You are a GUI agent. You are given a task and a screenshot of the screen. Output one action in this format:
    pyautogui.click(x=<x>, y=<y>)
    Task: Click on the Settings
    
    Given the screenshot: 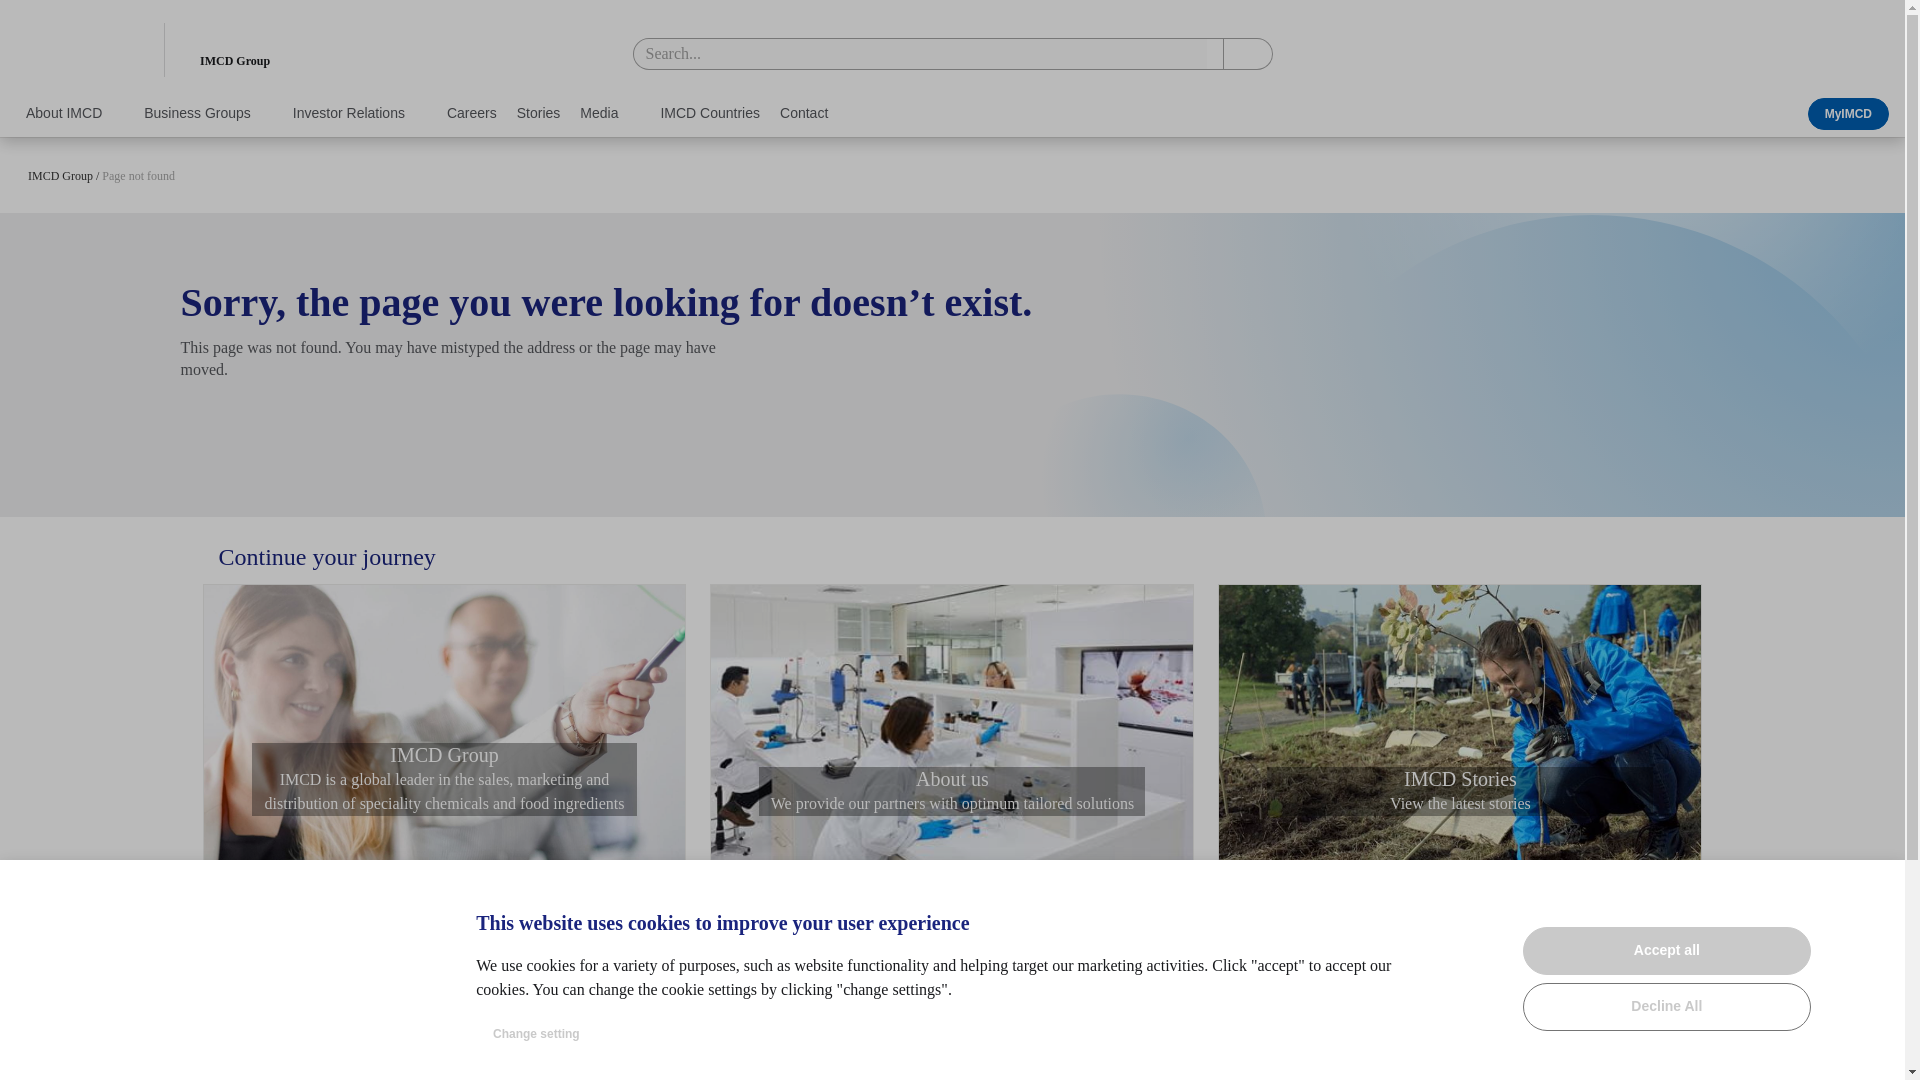 What is the action you would take?
    pyautogui.click(x=1874, y=890)
    